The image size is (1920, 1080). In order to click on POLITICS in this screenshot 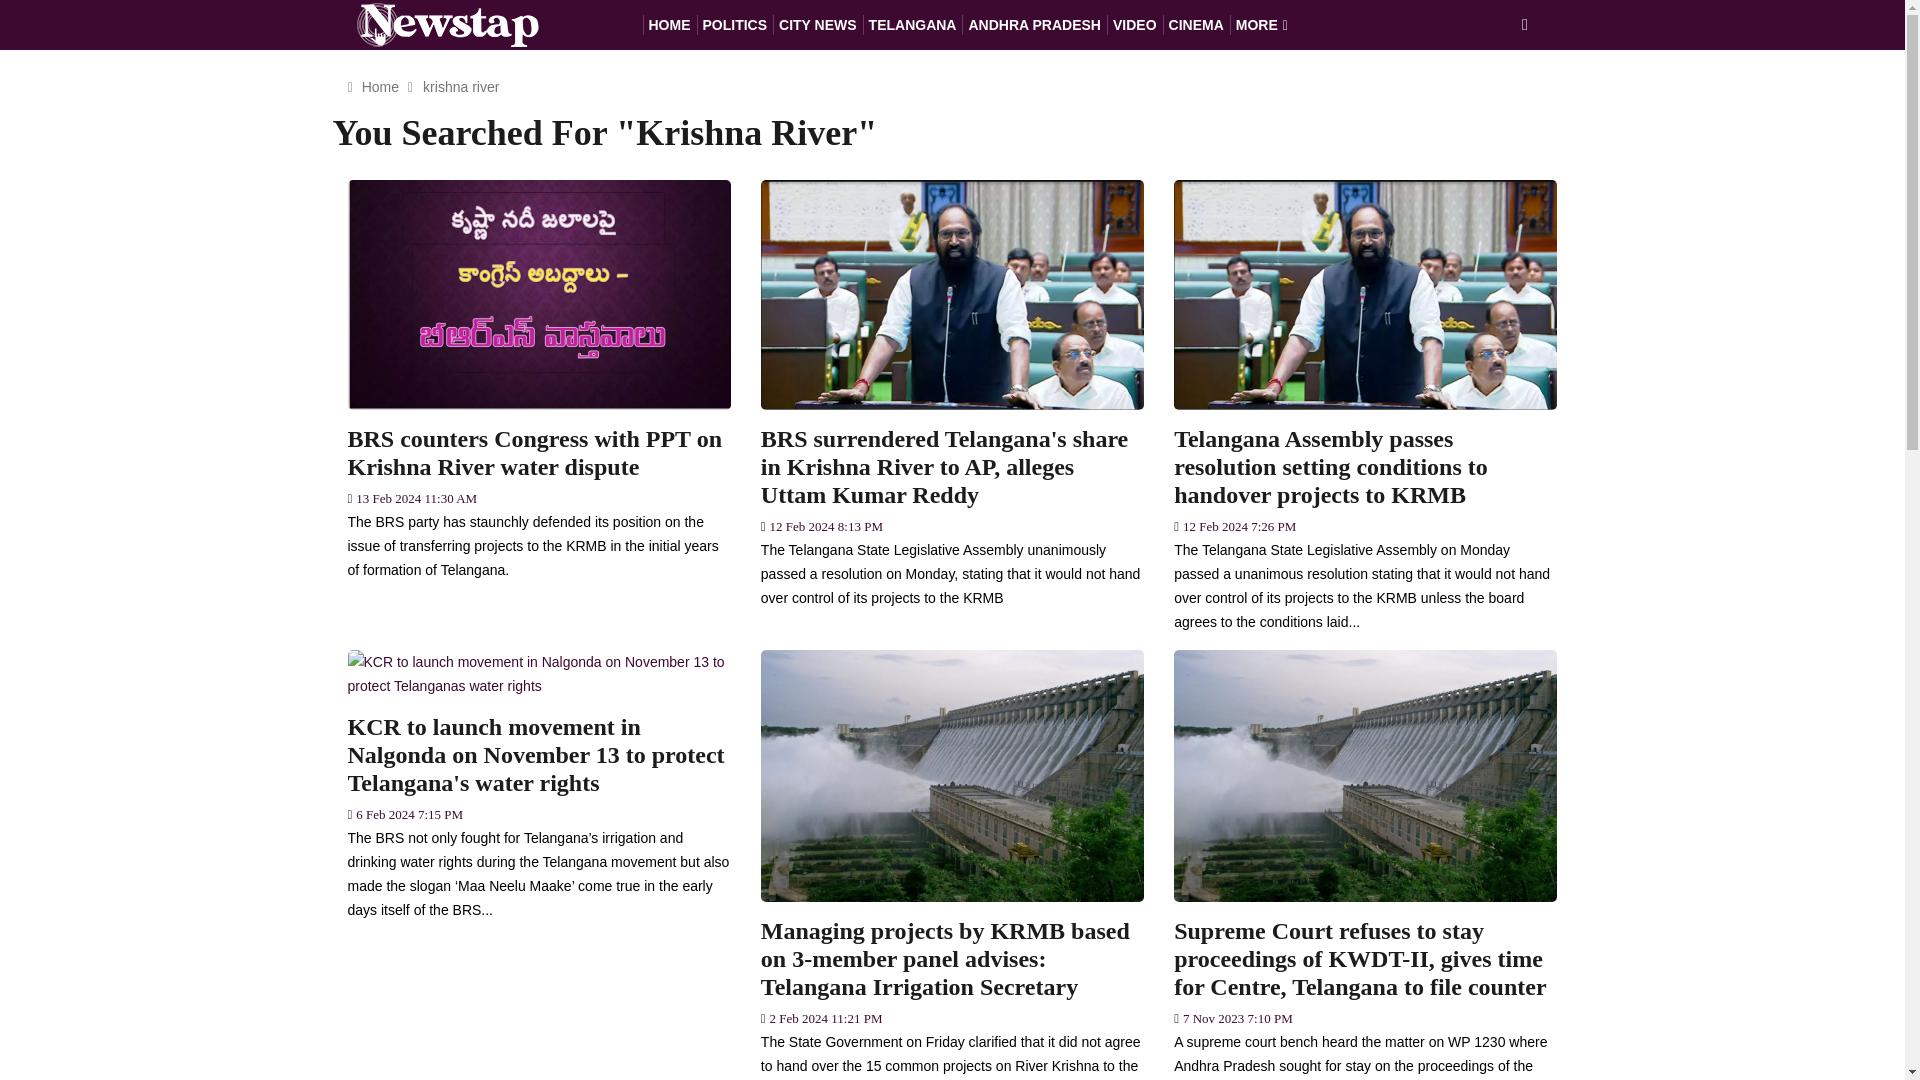, I will do `click(734, 24)`.